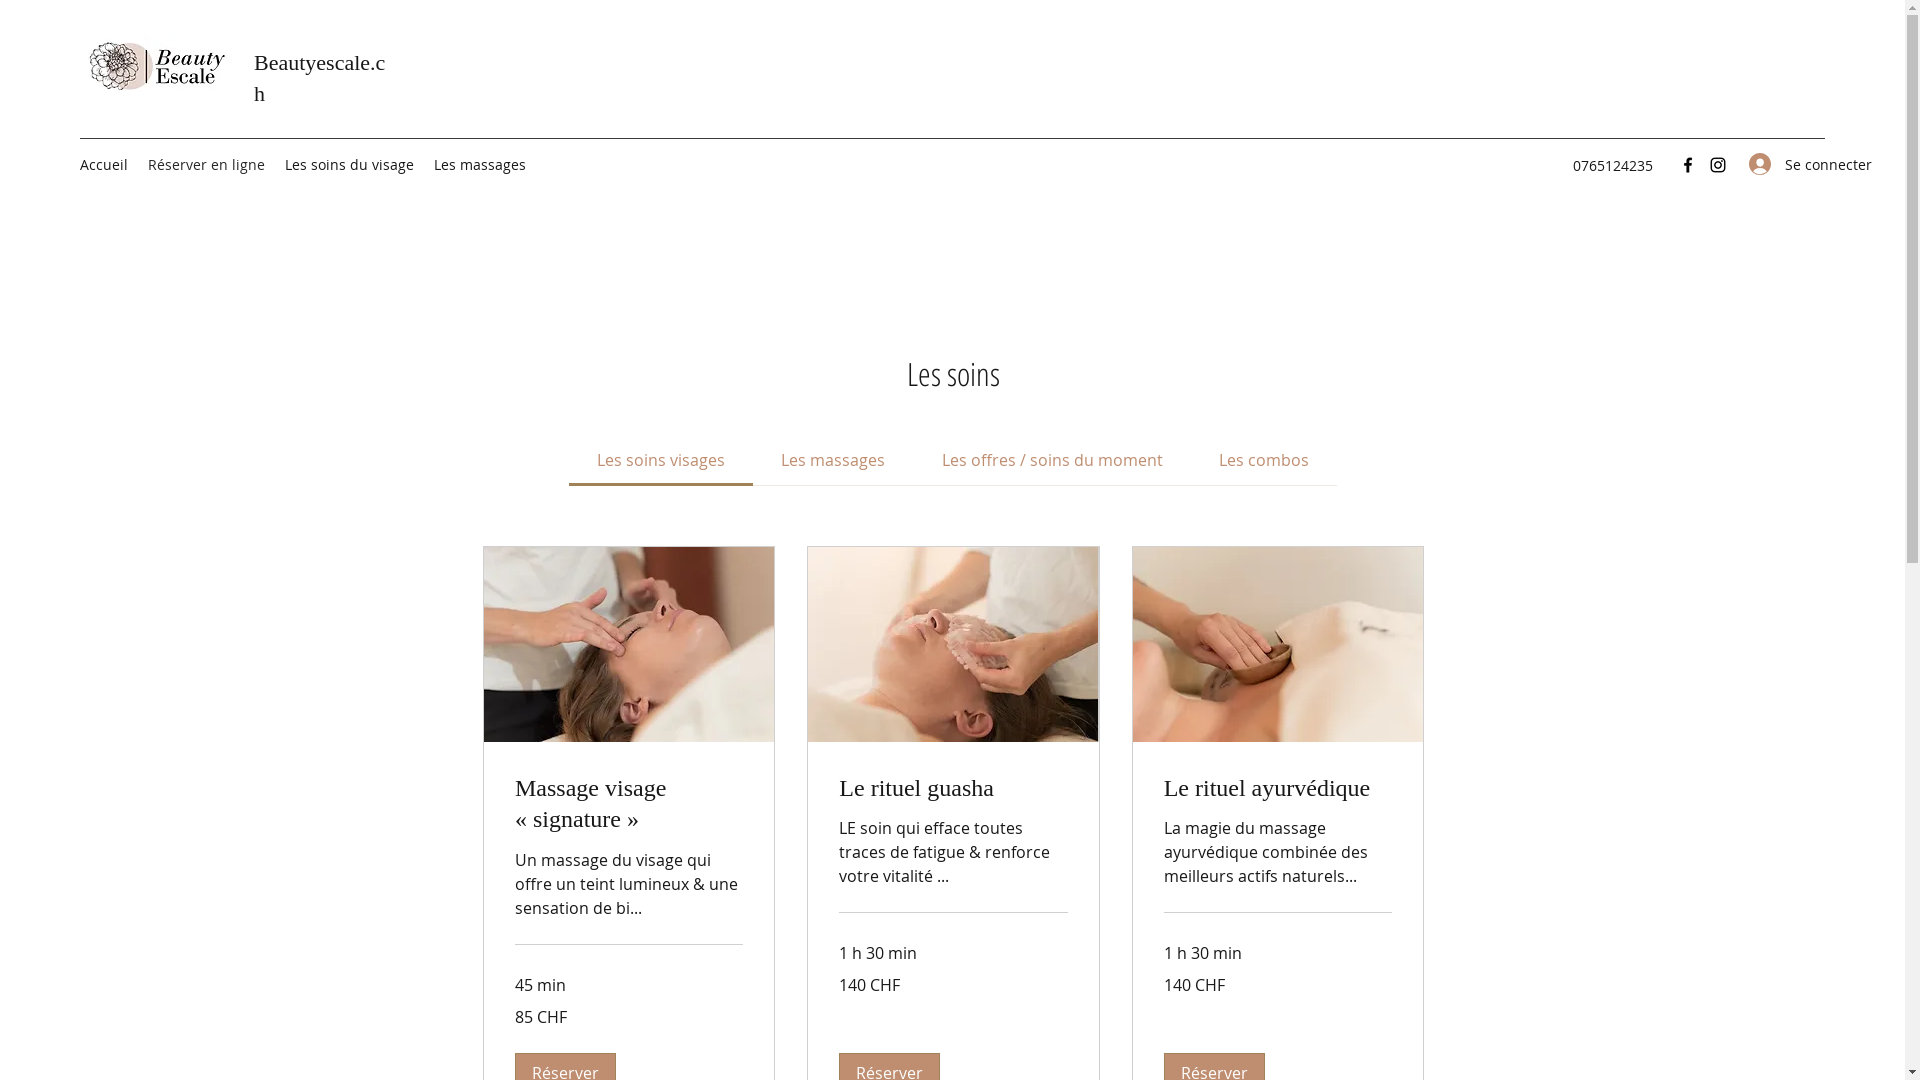  I want to click on Les soins du visage, so click(350, 165).